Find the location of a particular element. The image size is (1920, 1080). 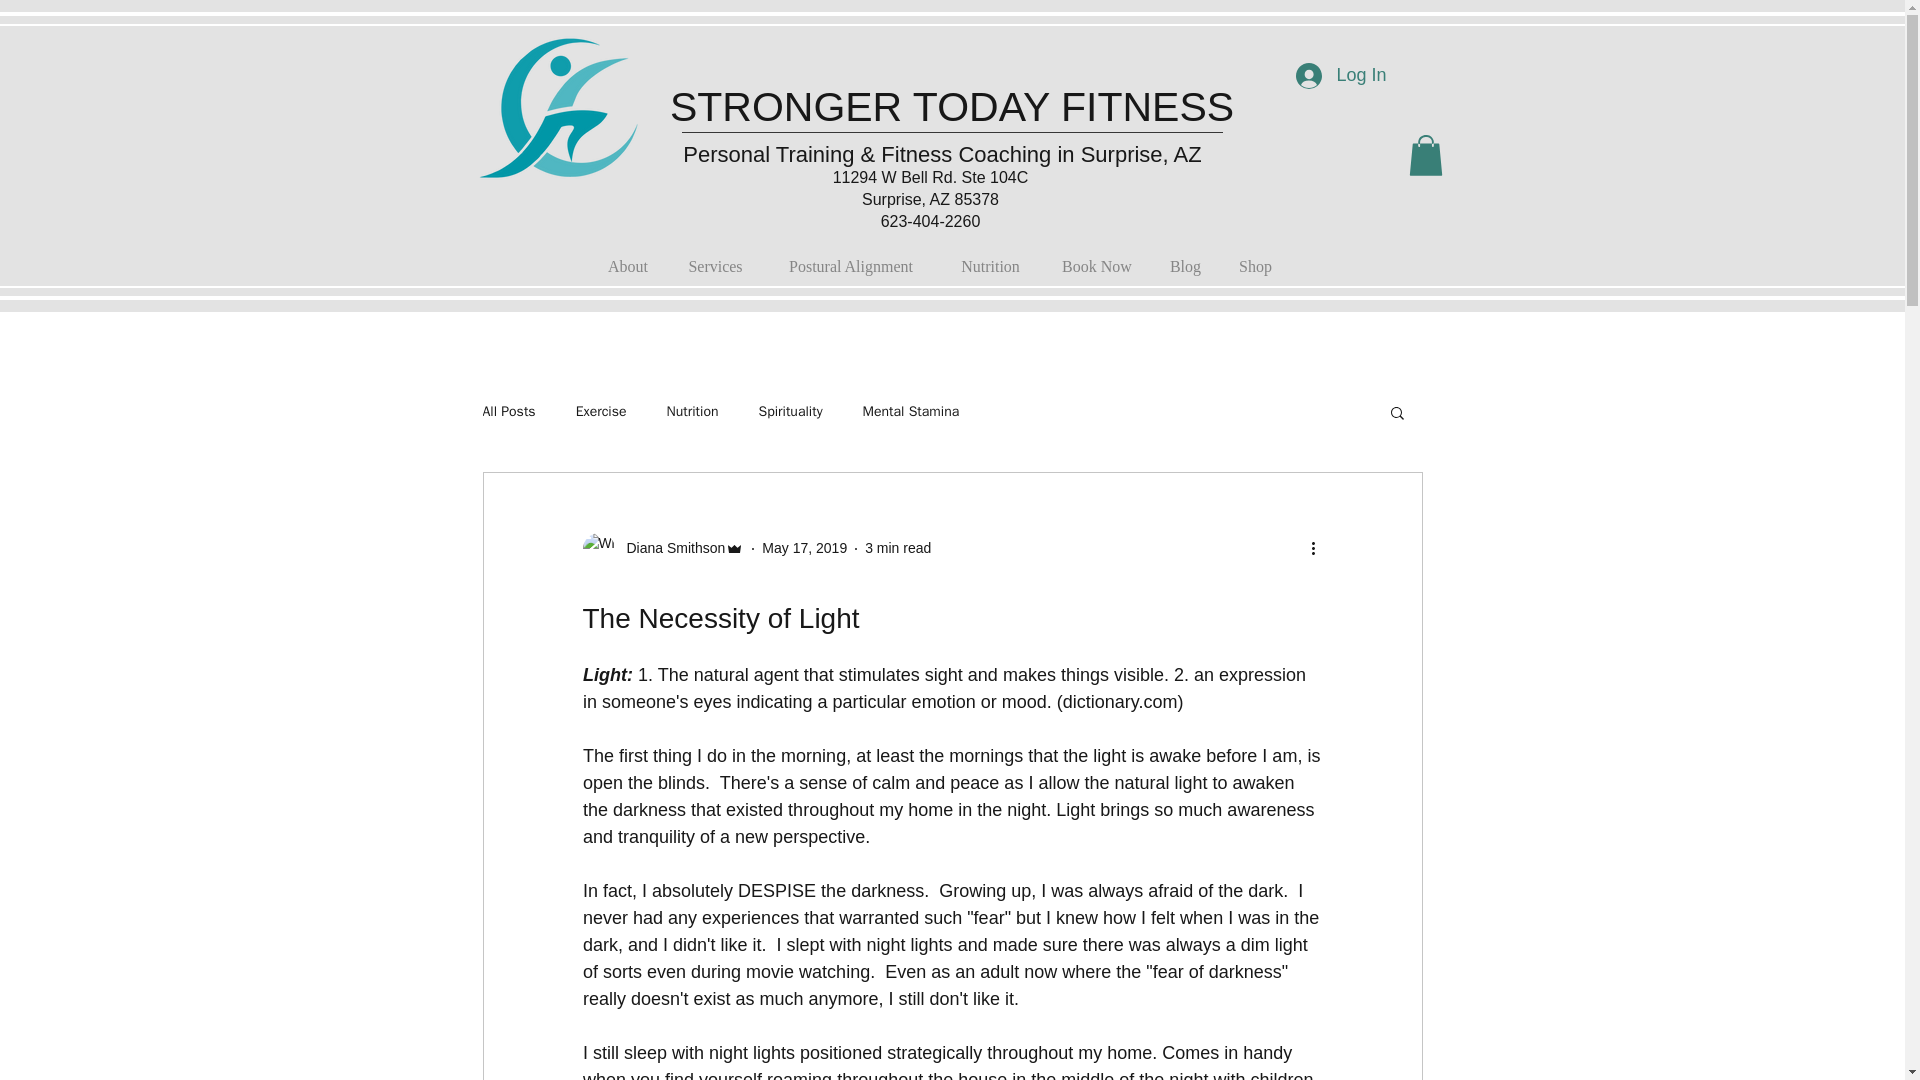

May 17, 2019 is located at coordinates (804, 548).